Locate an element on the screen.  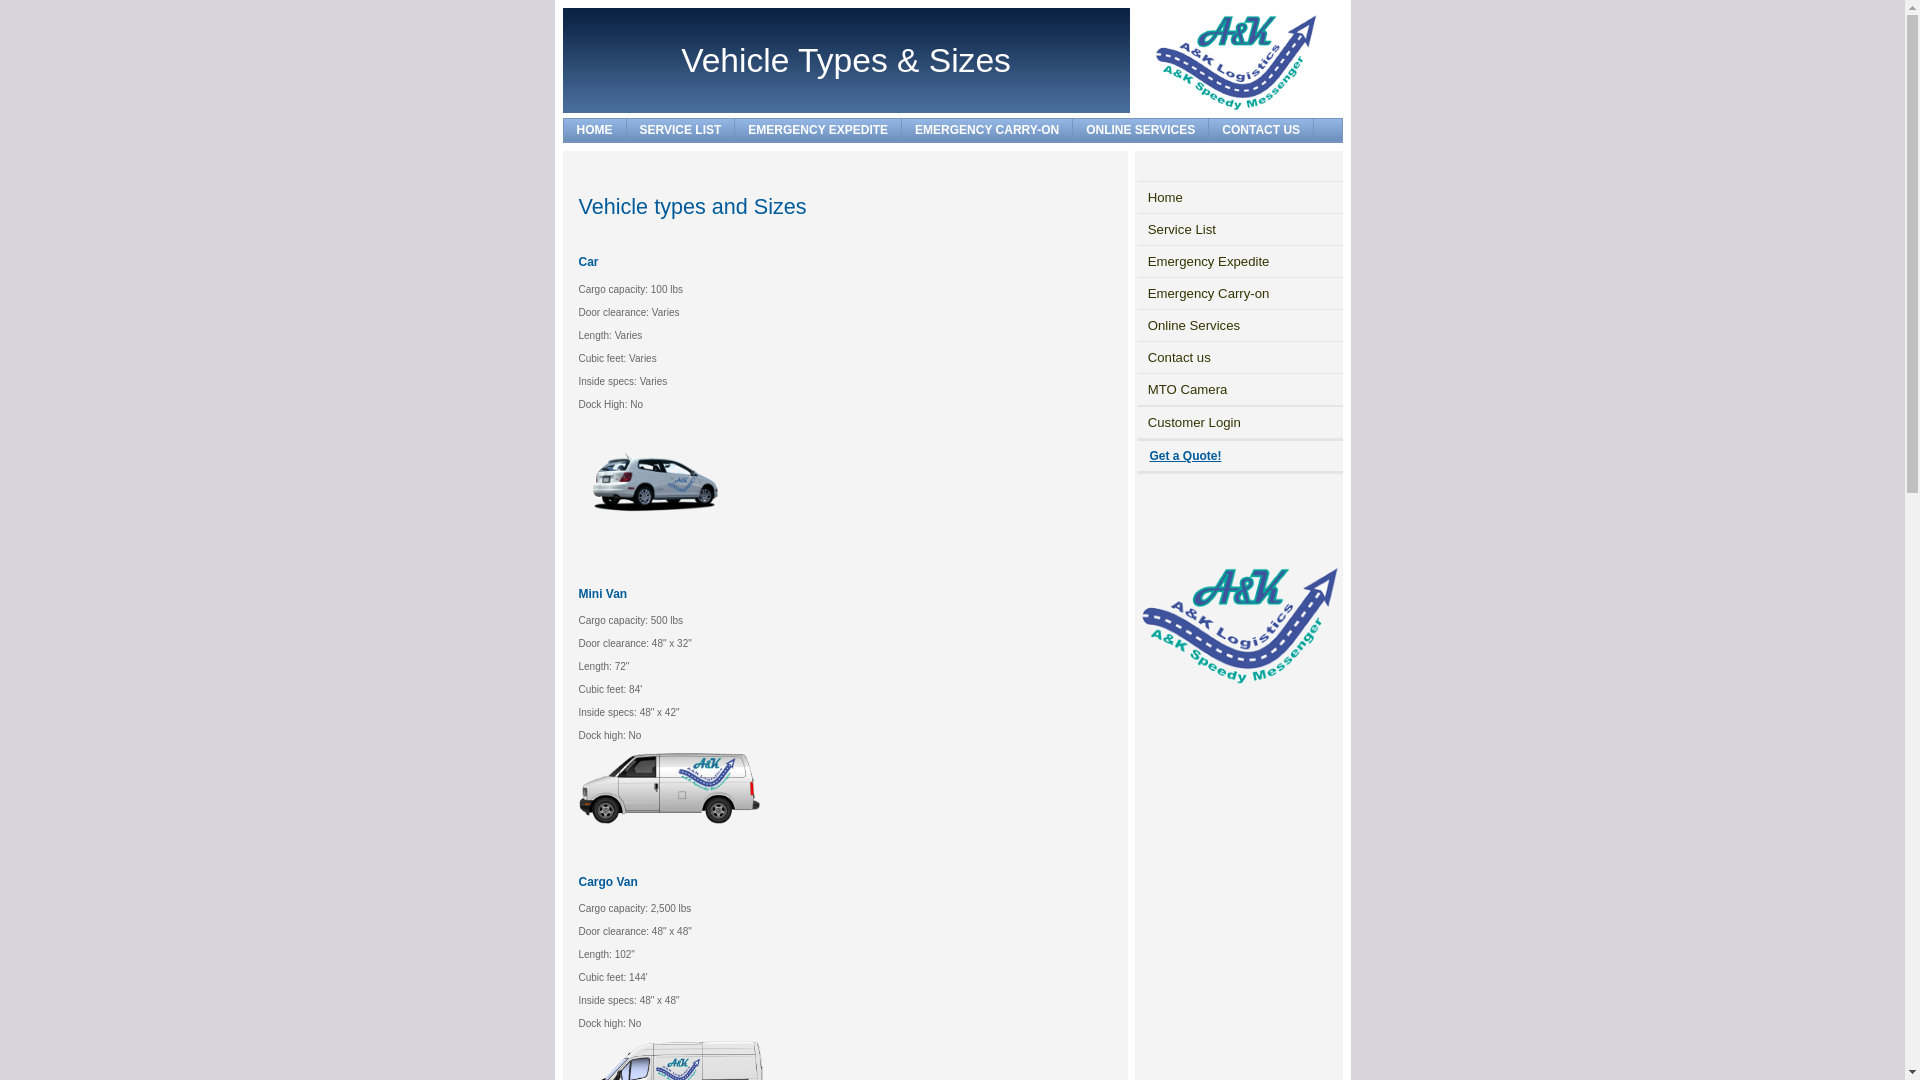
Emergency Expedite is located at coordinates (1240, 262).